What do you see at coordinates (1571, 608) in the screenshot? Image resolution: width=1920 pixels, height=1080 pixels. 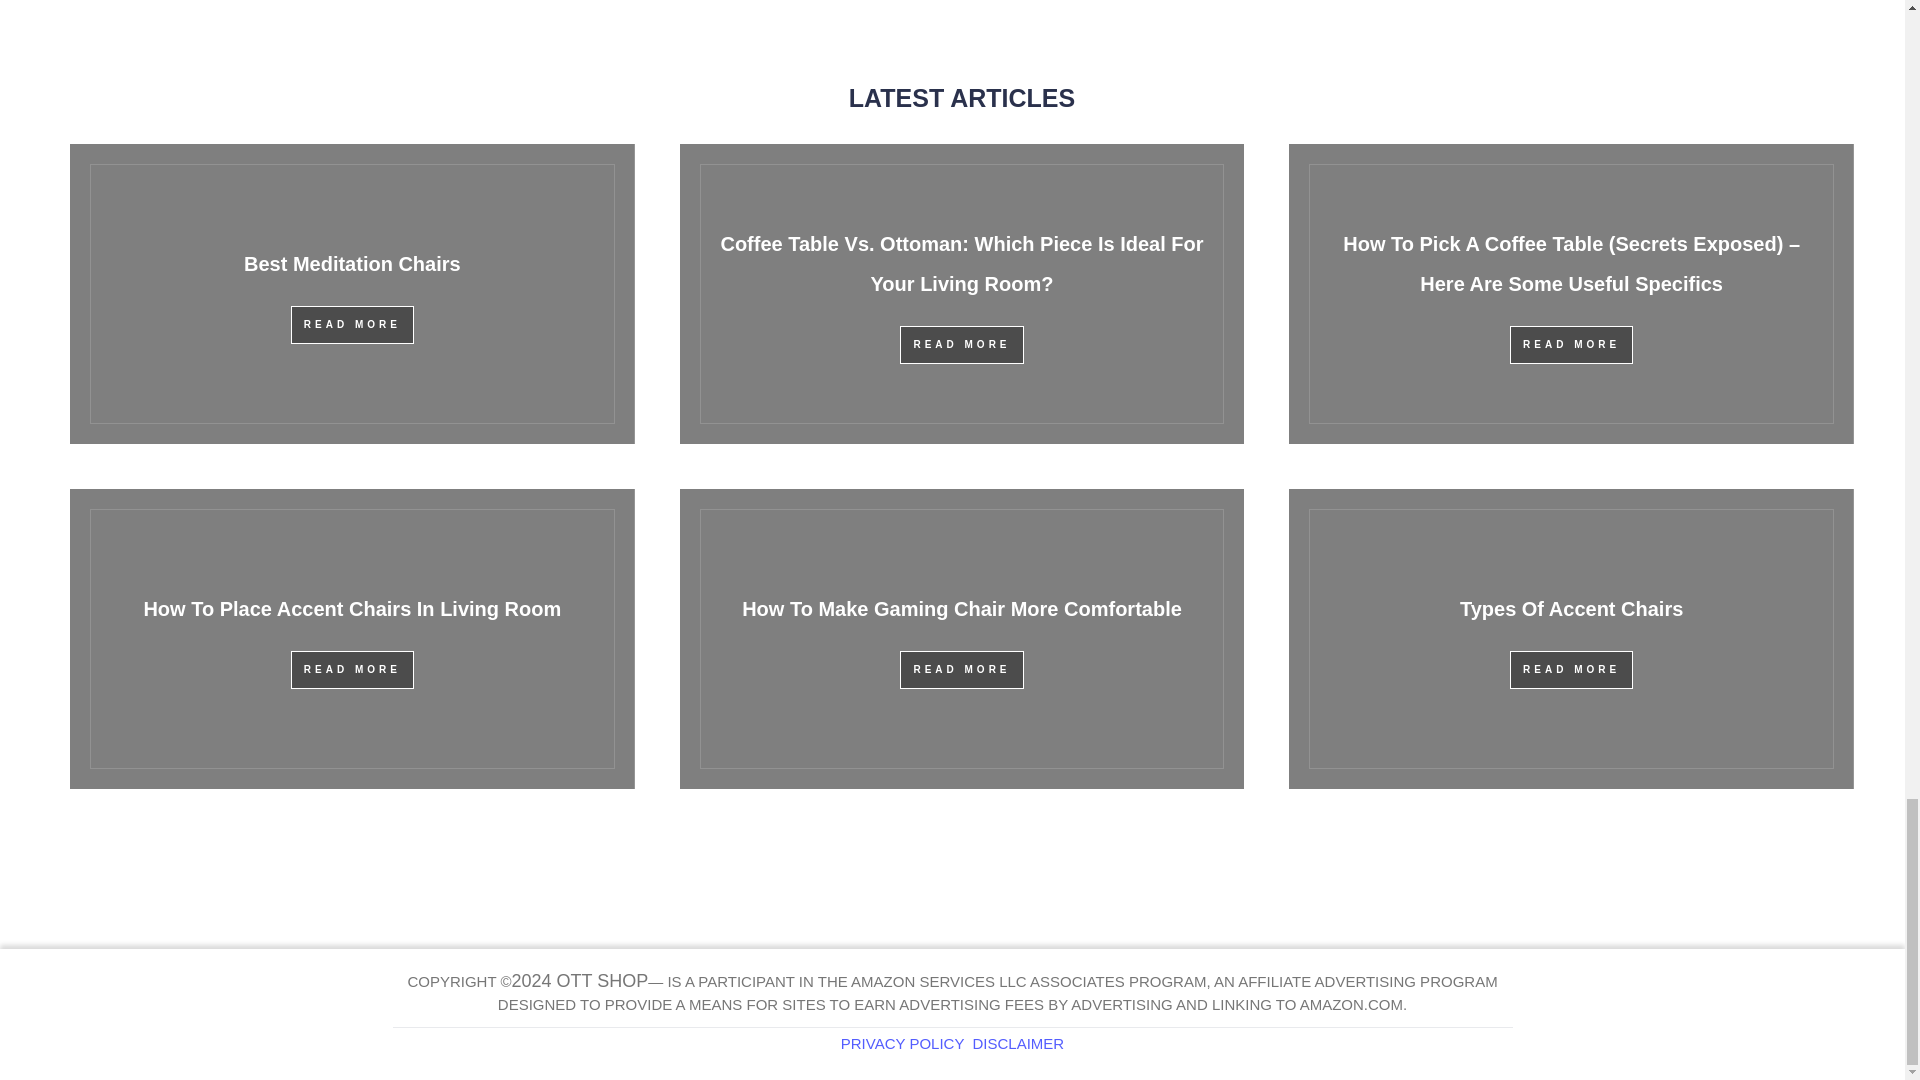 I see `Types of Accent Chairs` at bounding box center [1571, 608].